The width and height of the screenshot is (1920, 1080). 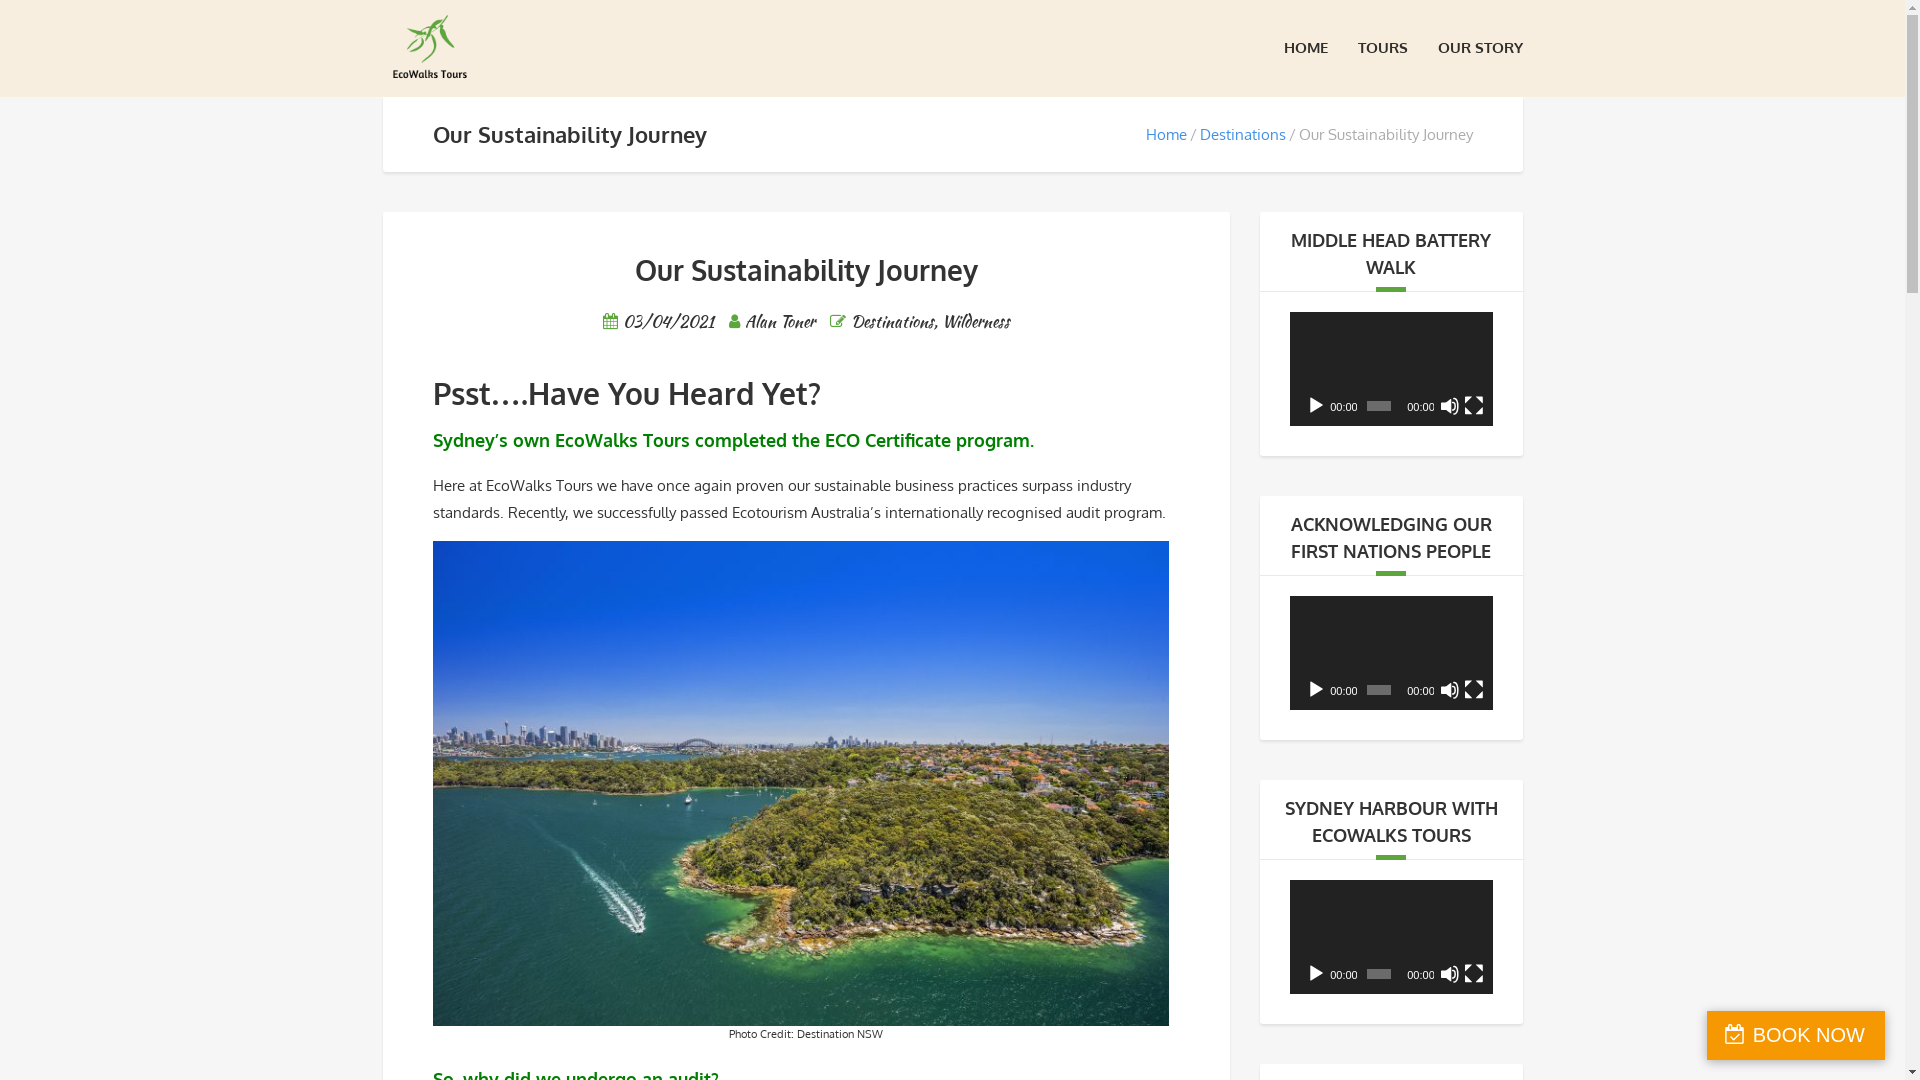 What do you see at coordinates (1243, 134) in the screenshot?
I see `Destinations` at bounding box center [1243, 134].